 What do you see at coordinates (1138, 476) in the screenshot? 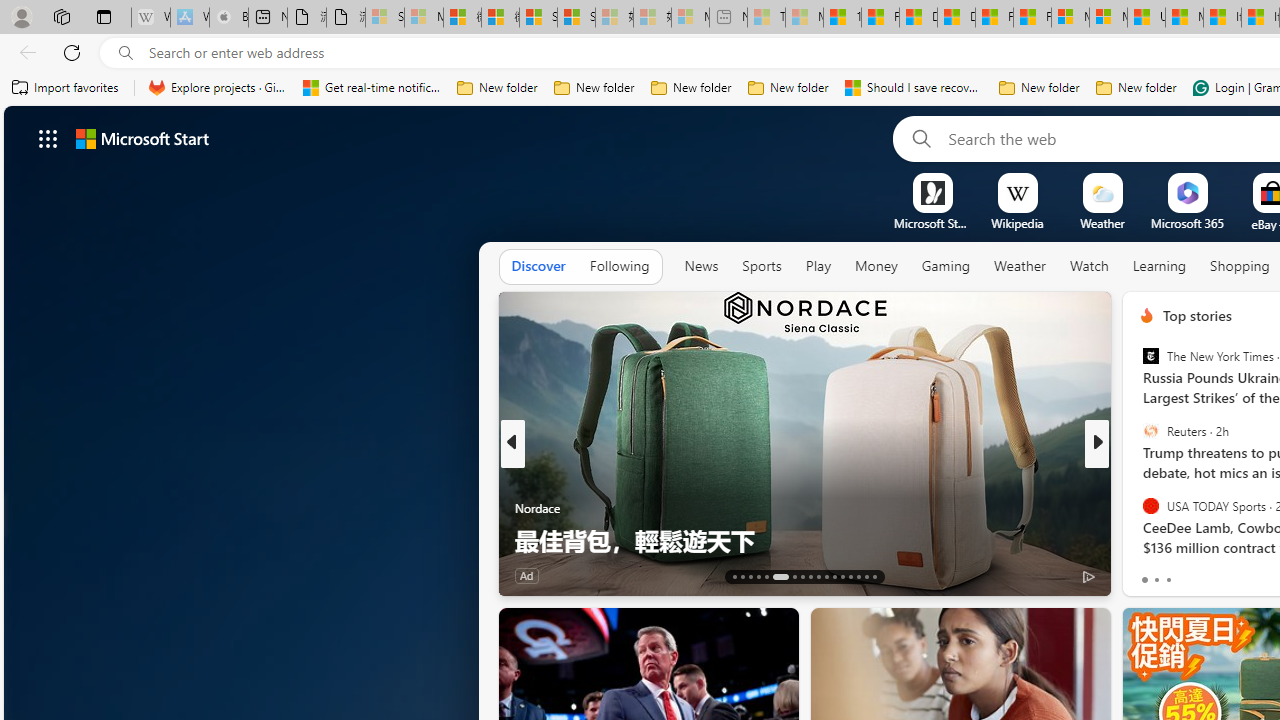
I see `Climate Crisis 247` at bounding box center [1138, 476].